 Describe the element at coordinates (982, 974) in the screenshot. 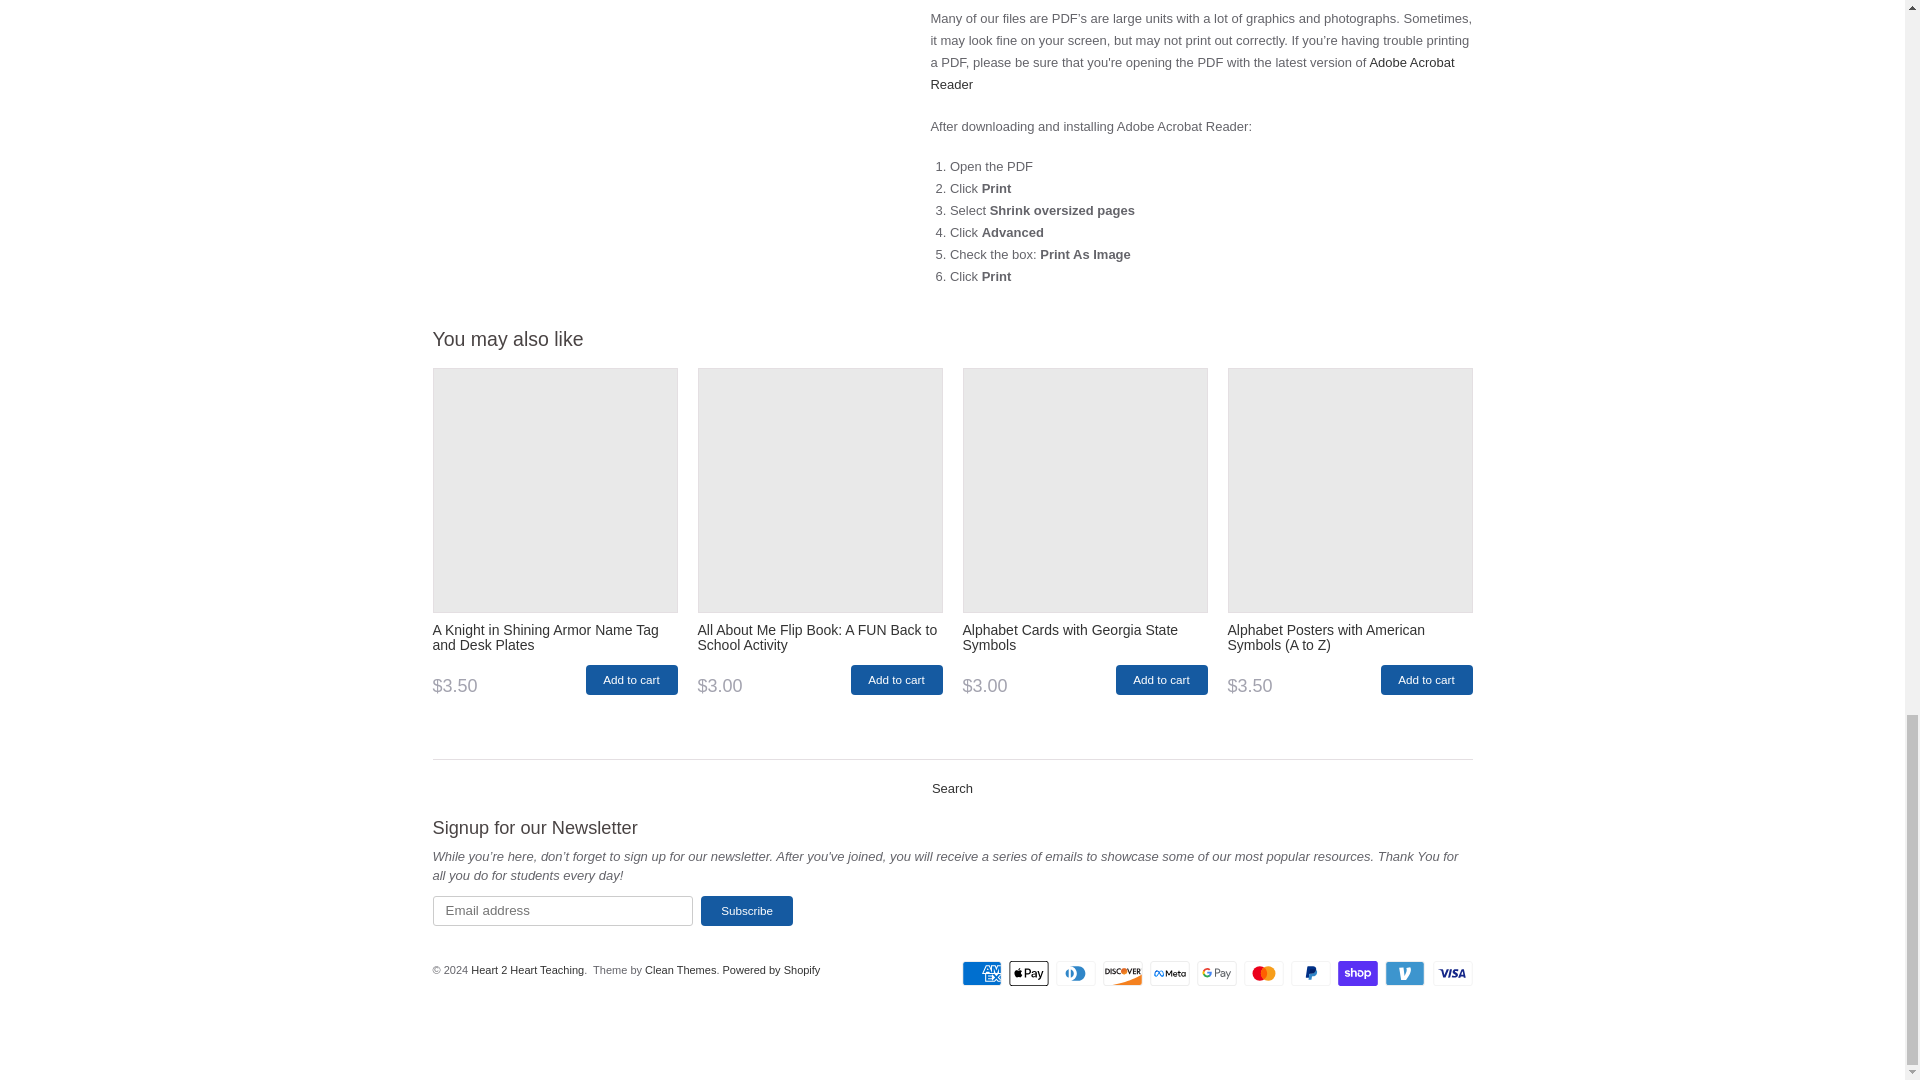

I see `American Express` at that location.